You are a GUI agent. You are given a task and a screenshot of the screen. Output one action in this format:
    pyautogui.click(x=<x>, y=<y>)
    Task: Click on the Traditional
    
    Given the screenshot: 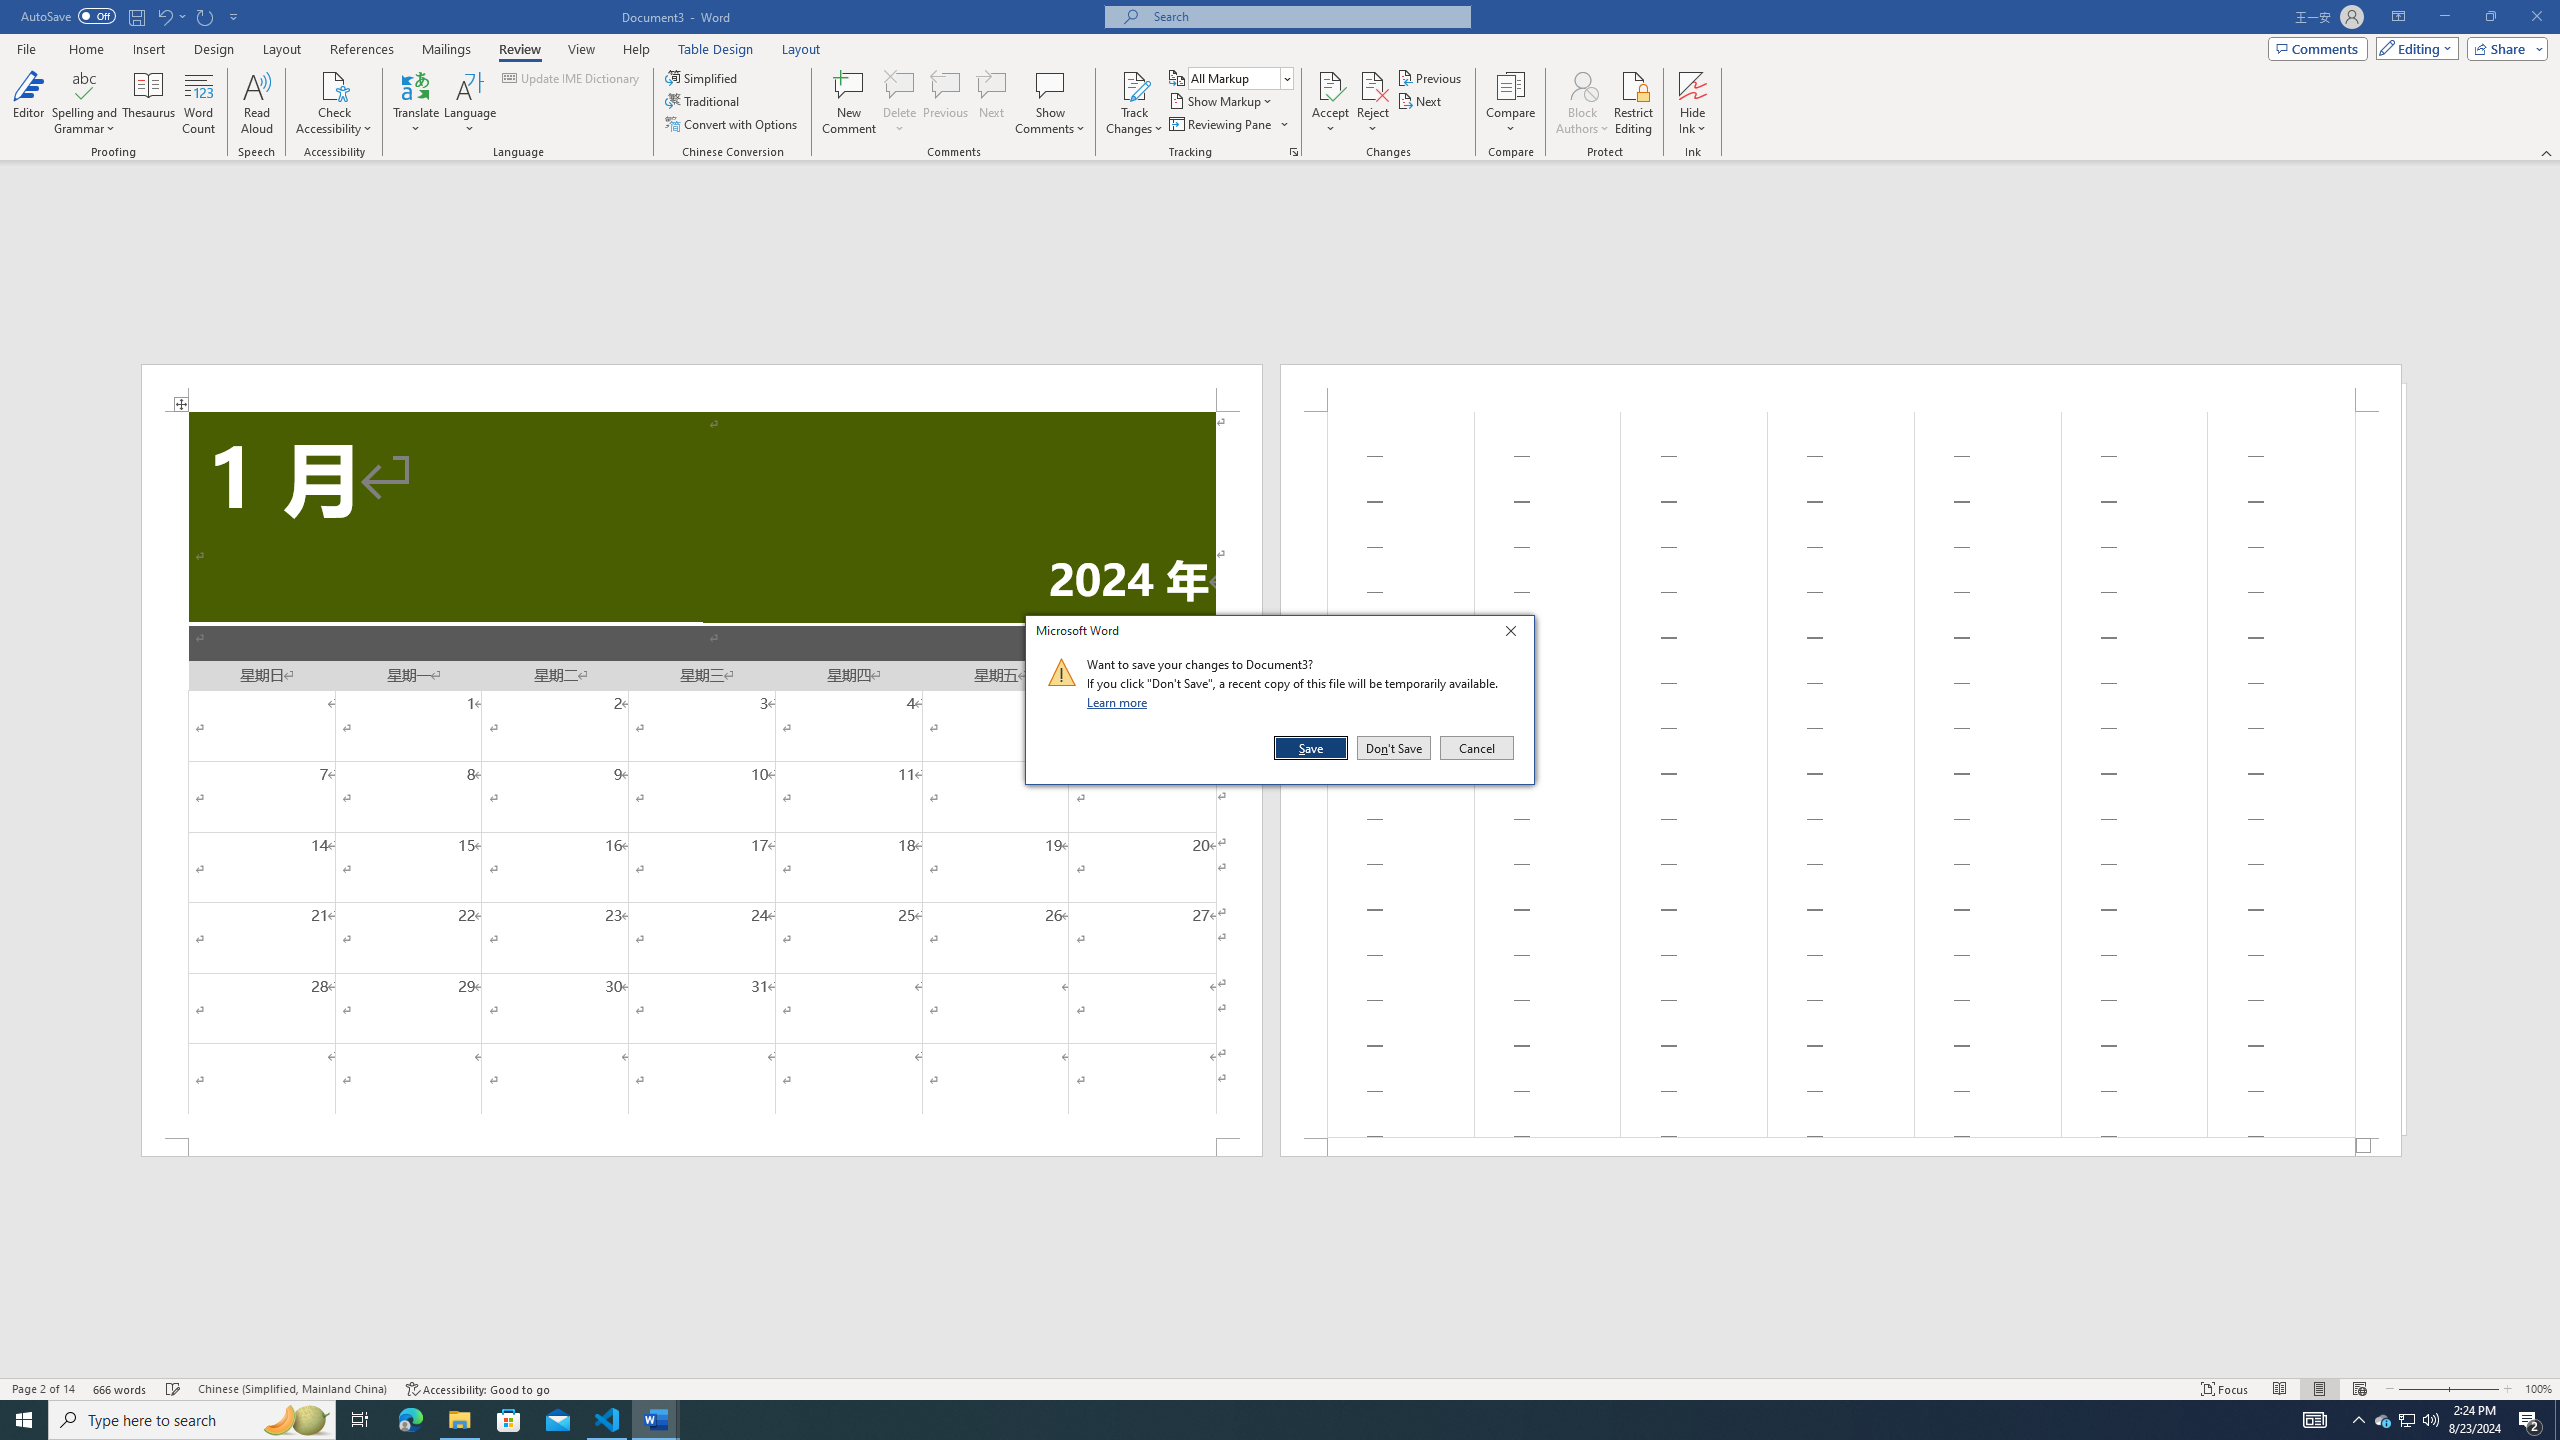 What is the action you would take?
    pyautogui.click(x=704, y=100)
    